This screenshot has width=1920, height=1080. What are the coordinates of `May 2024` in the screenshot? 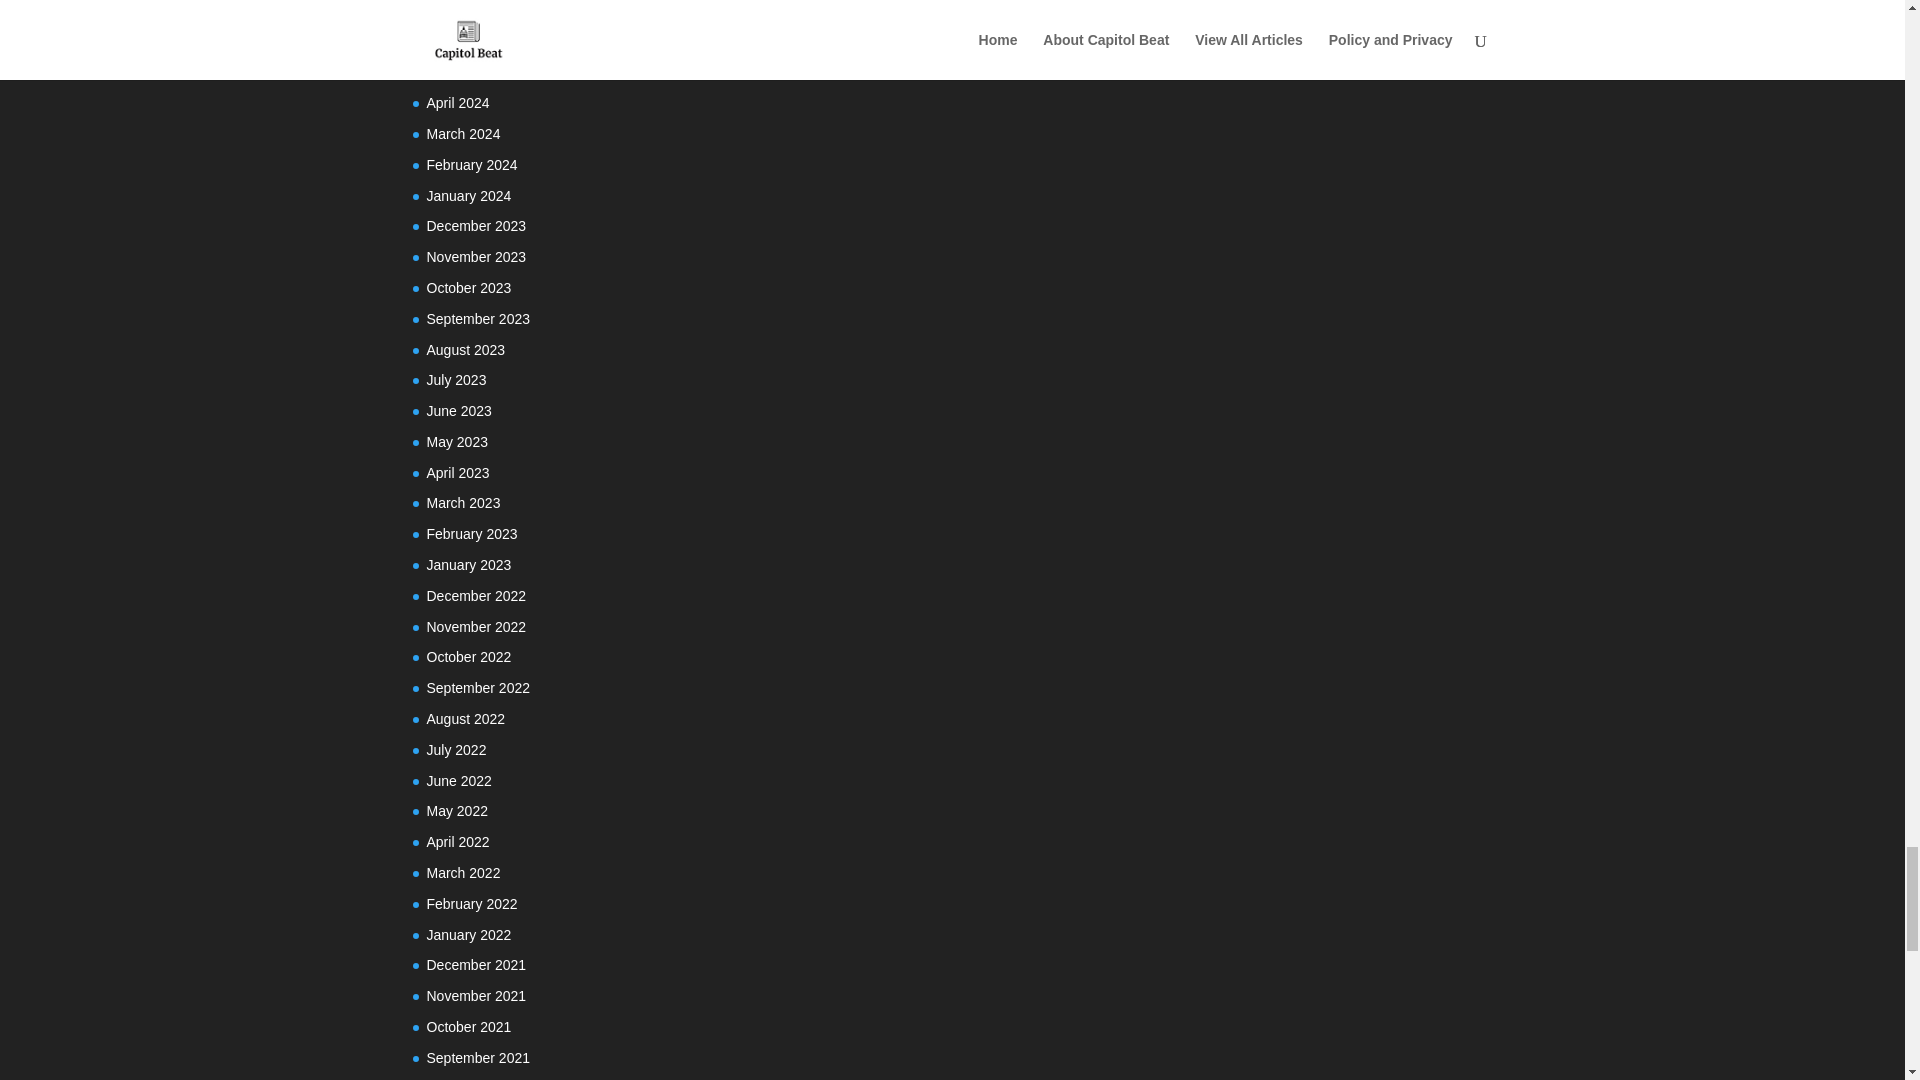 It's located at (456, 71).